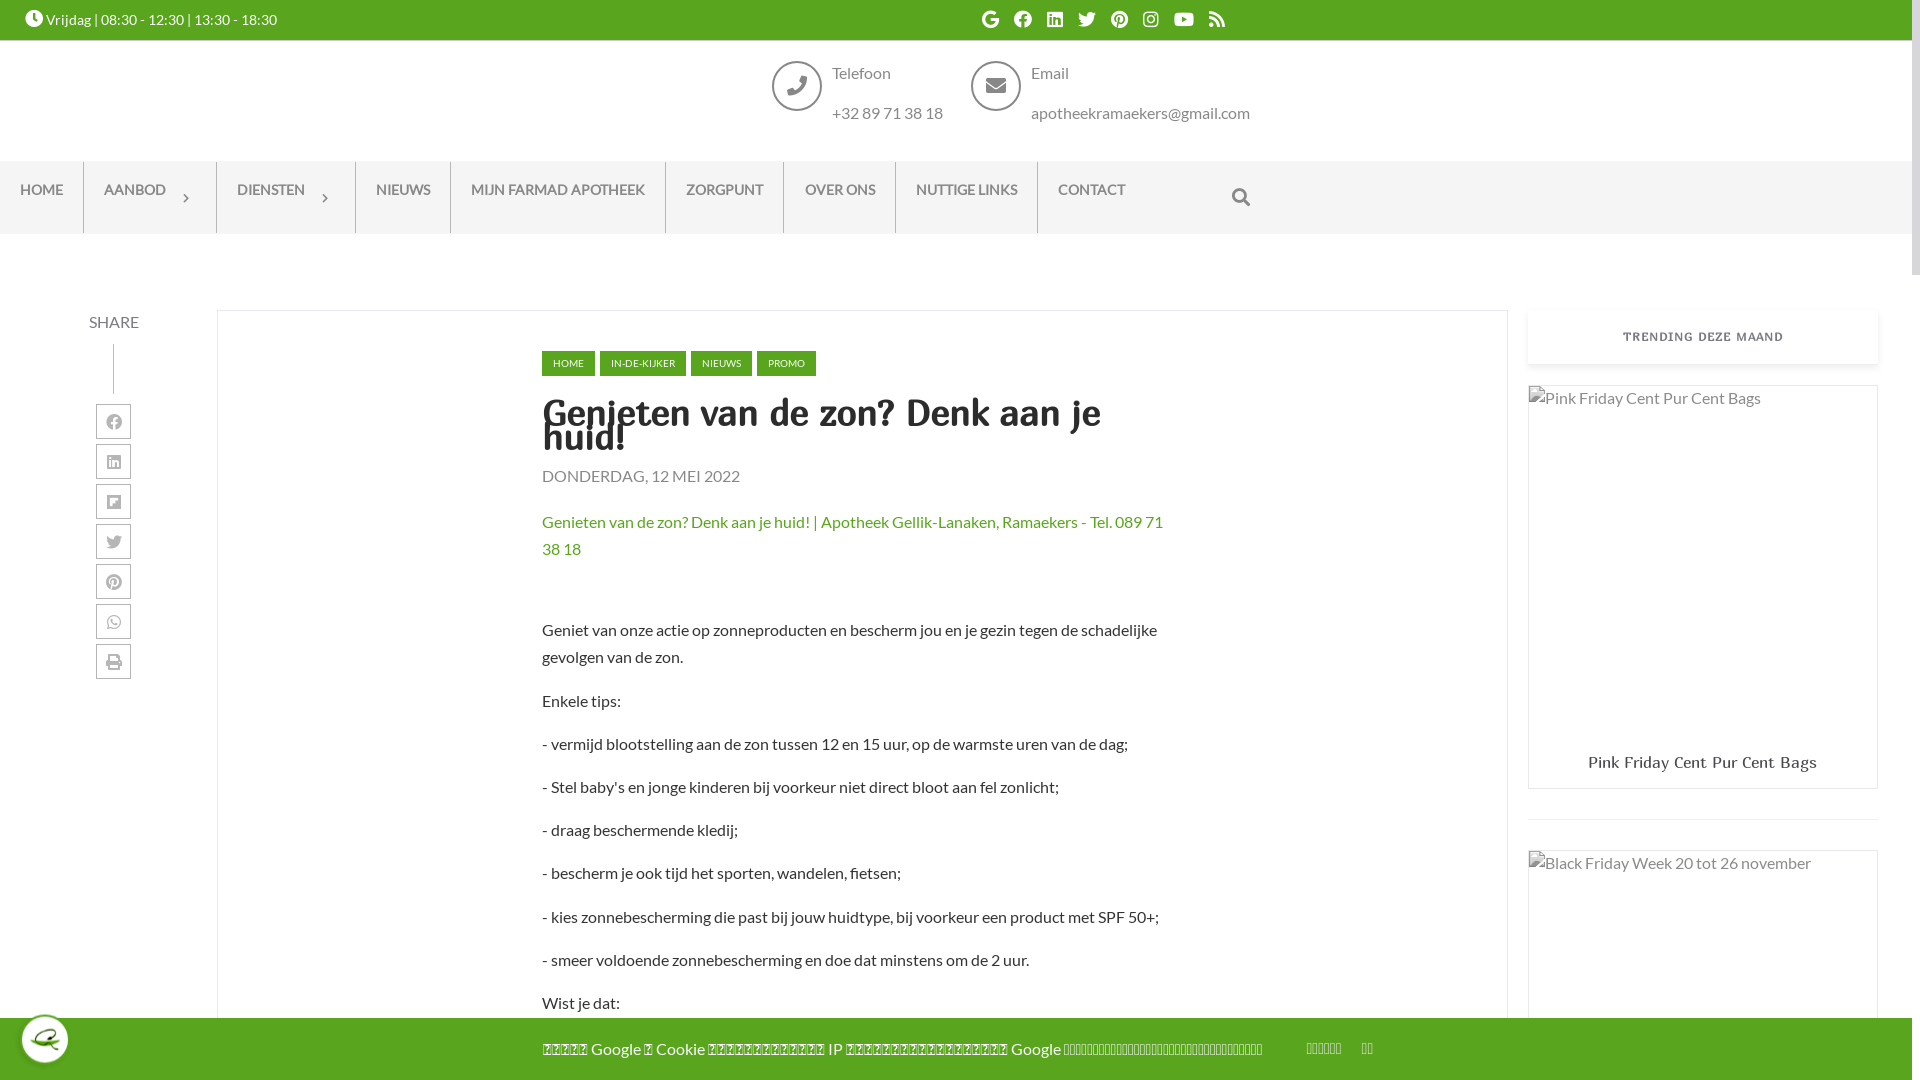  I want to click on HOME, so click(42, 198).